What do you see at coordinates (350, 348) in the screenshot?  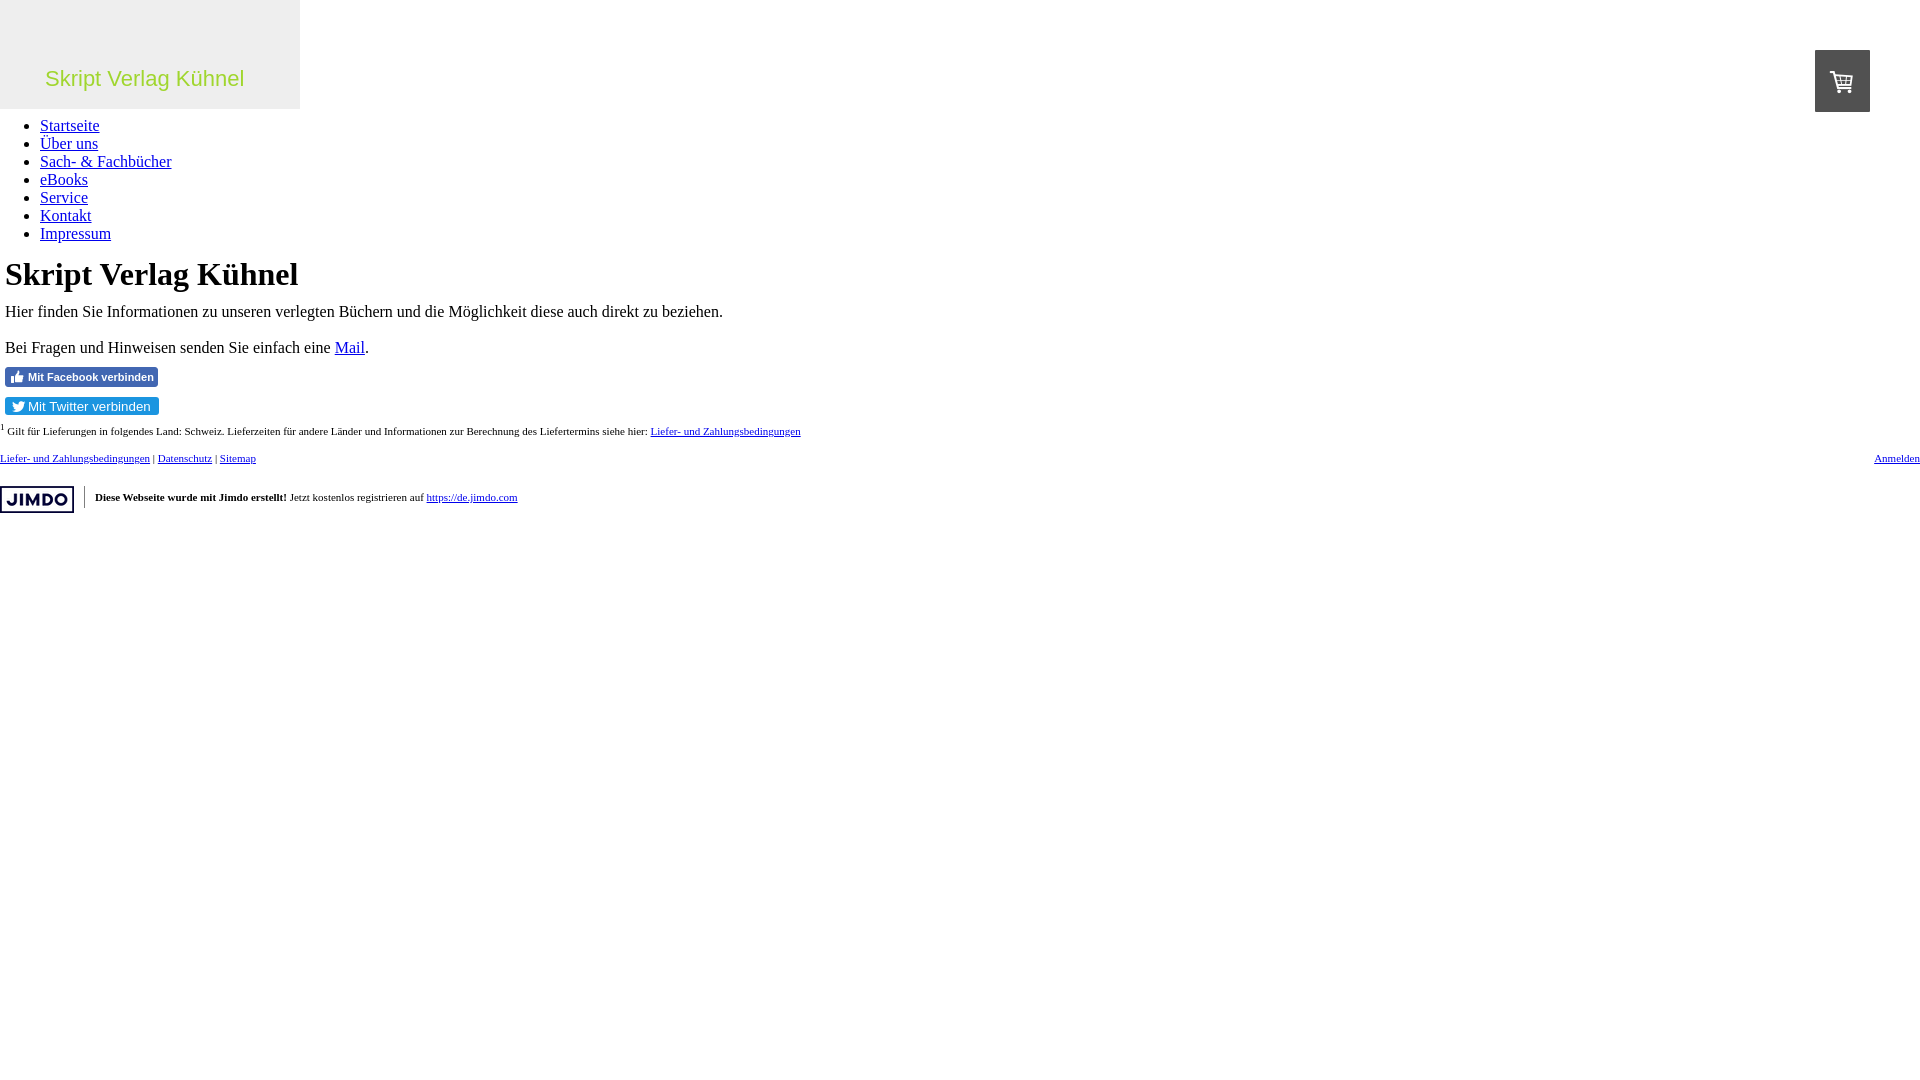 I see `Mail` at bounding box center [350, 348].